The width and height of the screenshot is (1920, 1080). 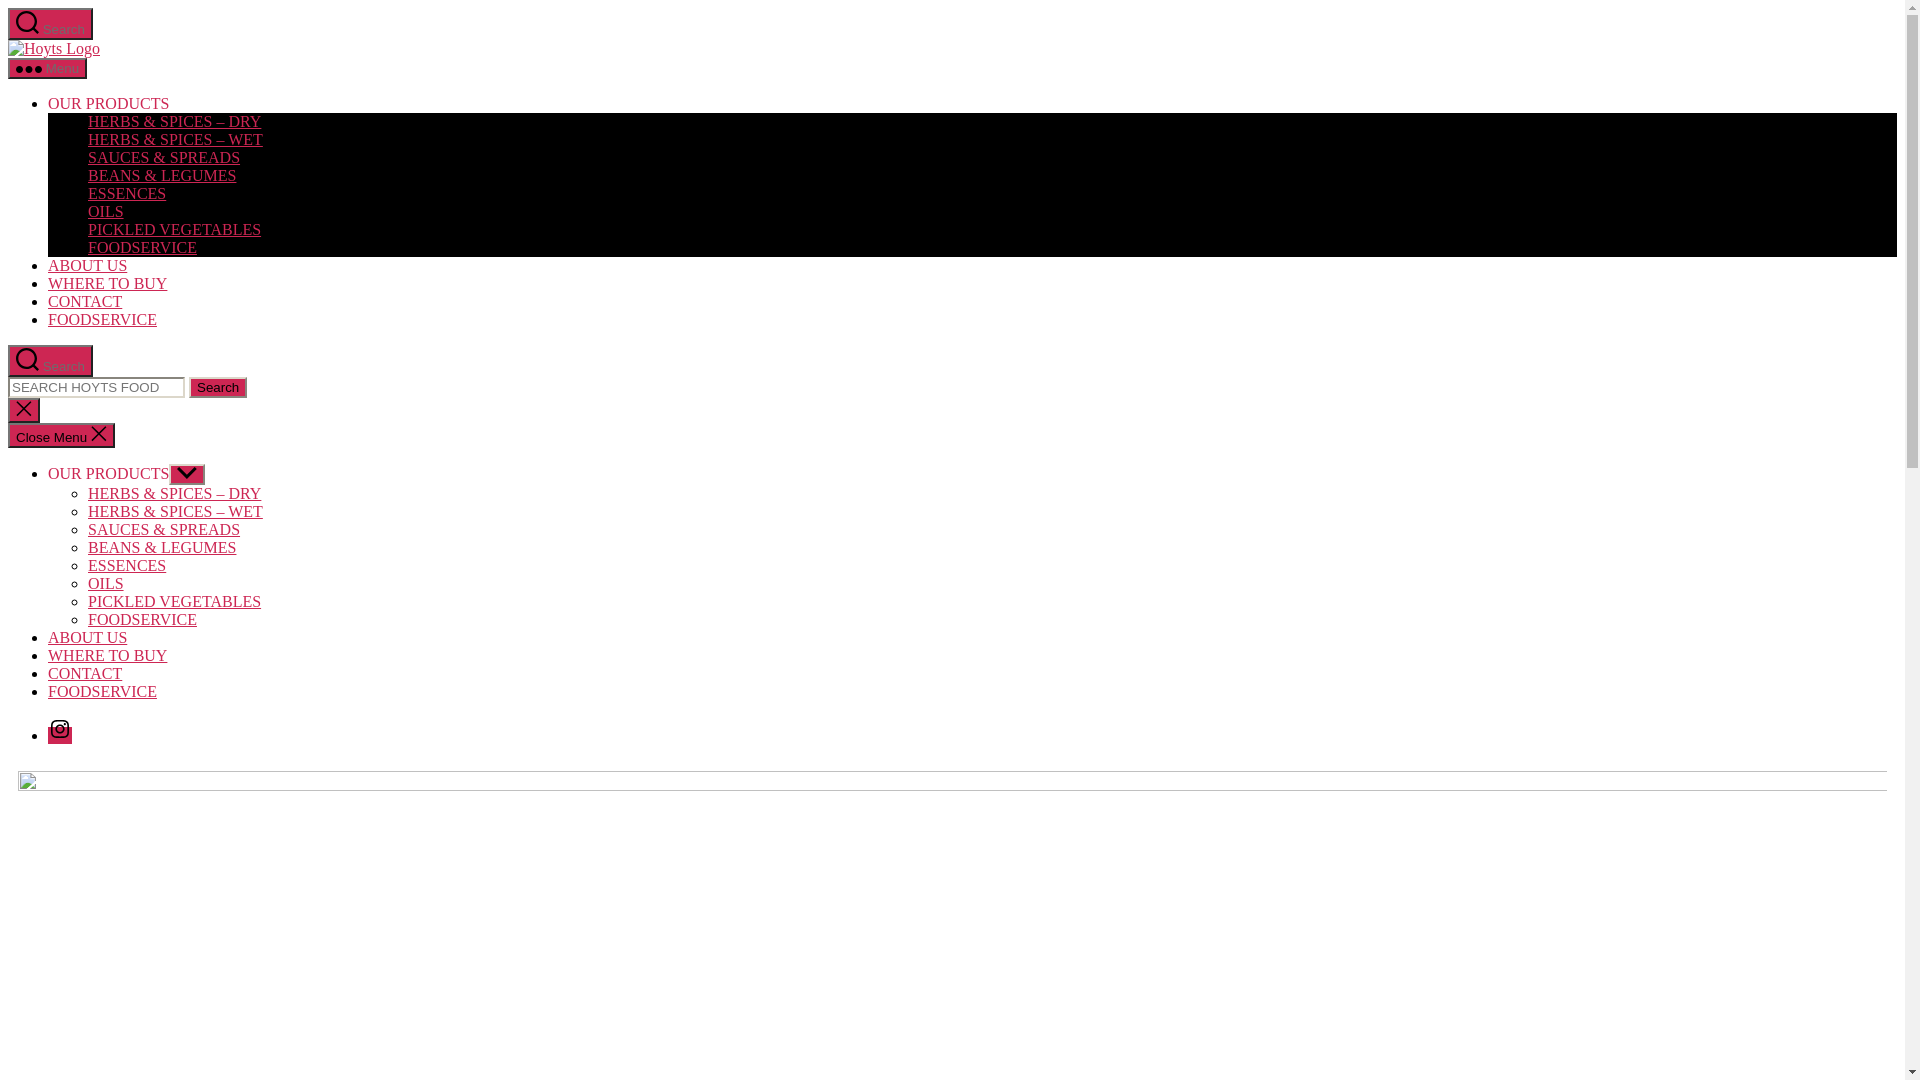 I want to click on FOODSERVICE, so click(x=142, y=620).